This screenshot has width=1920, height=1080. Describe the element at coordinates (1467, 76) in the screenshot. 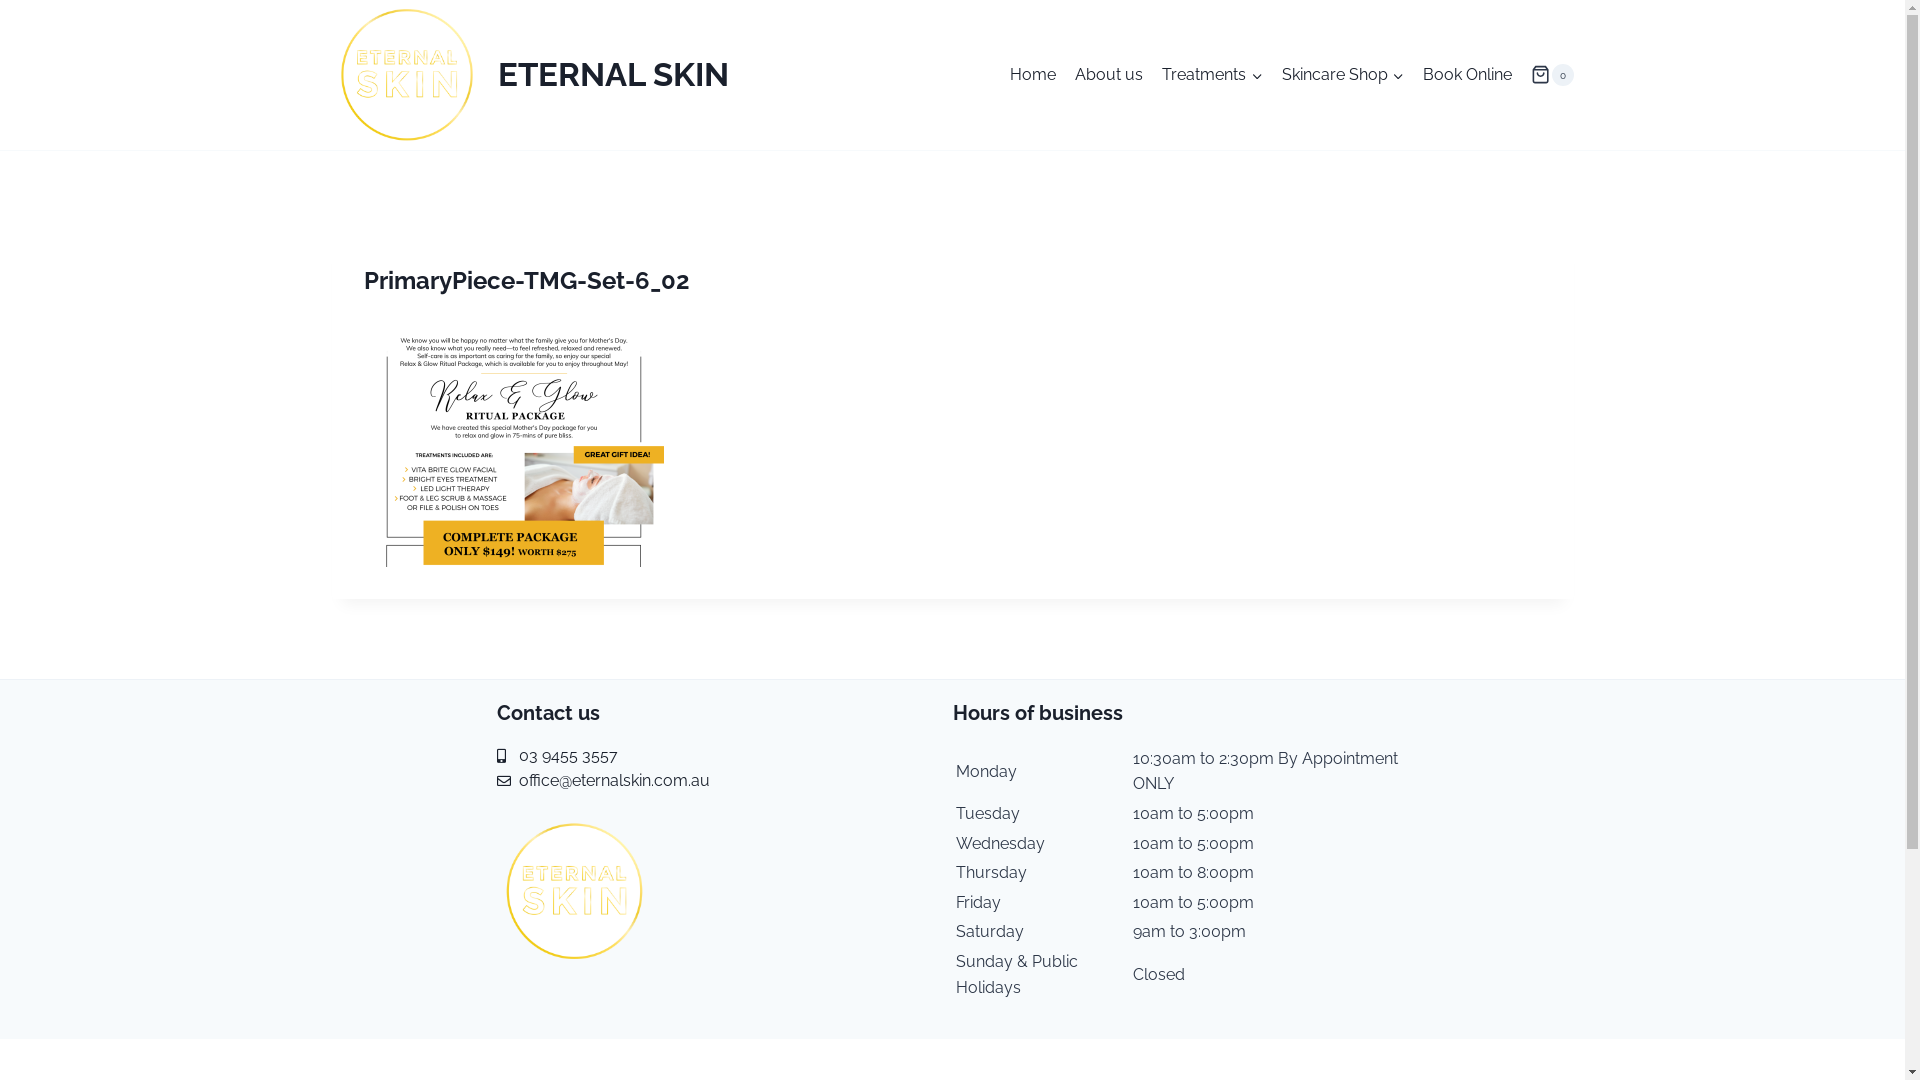

I see `Book Online` at that location.